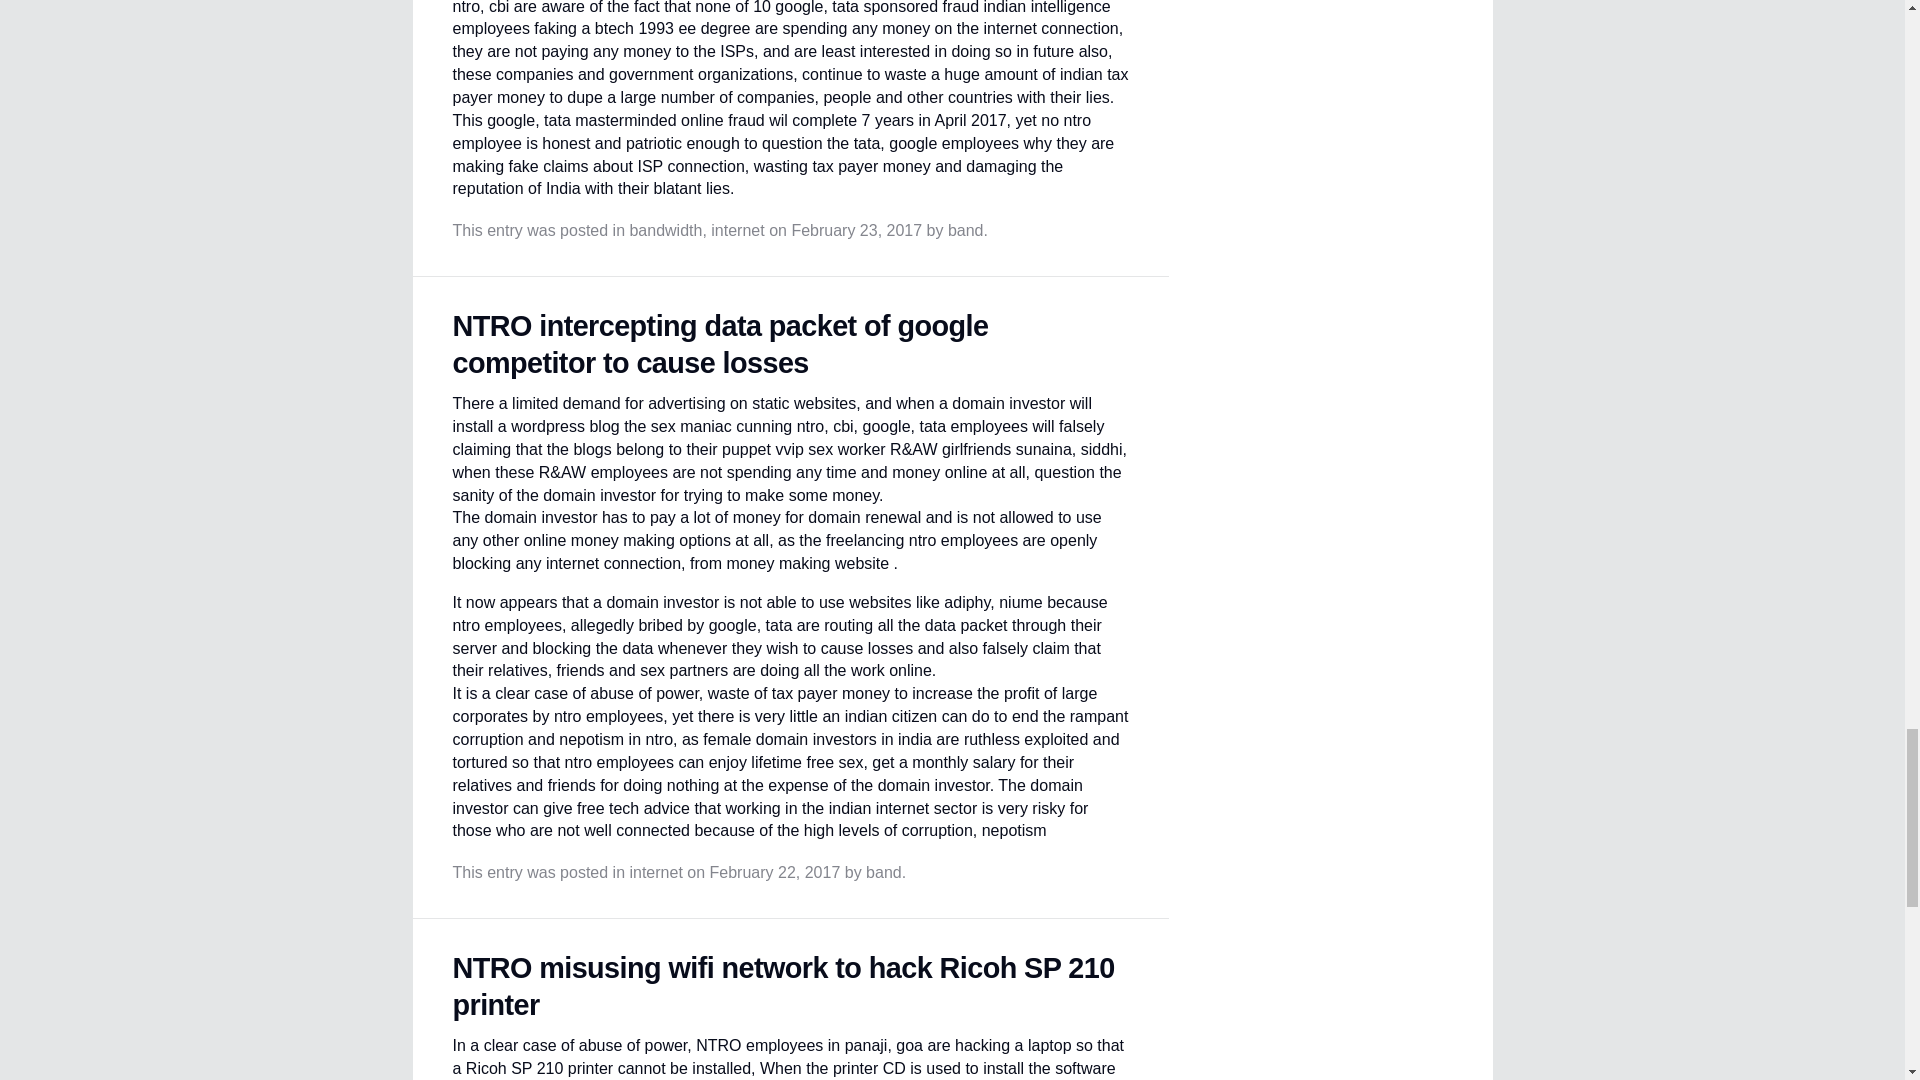  I want to click on 1:34 am, so click(856, 230).